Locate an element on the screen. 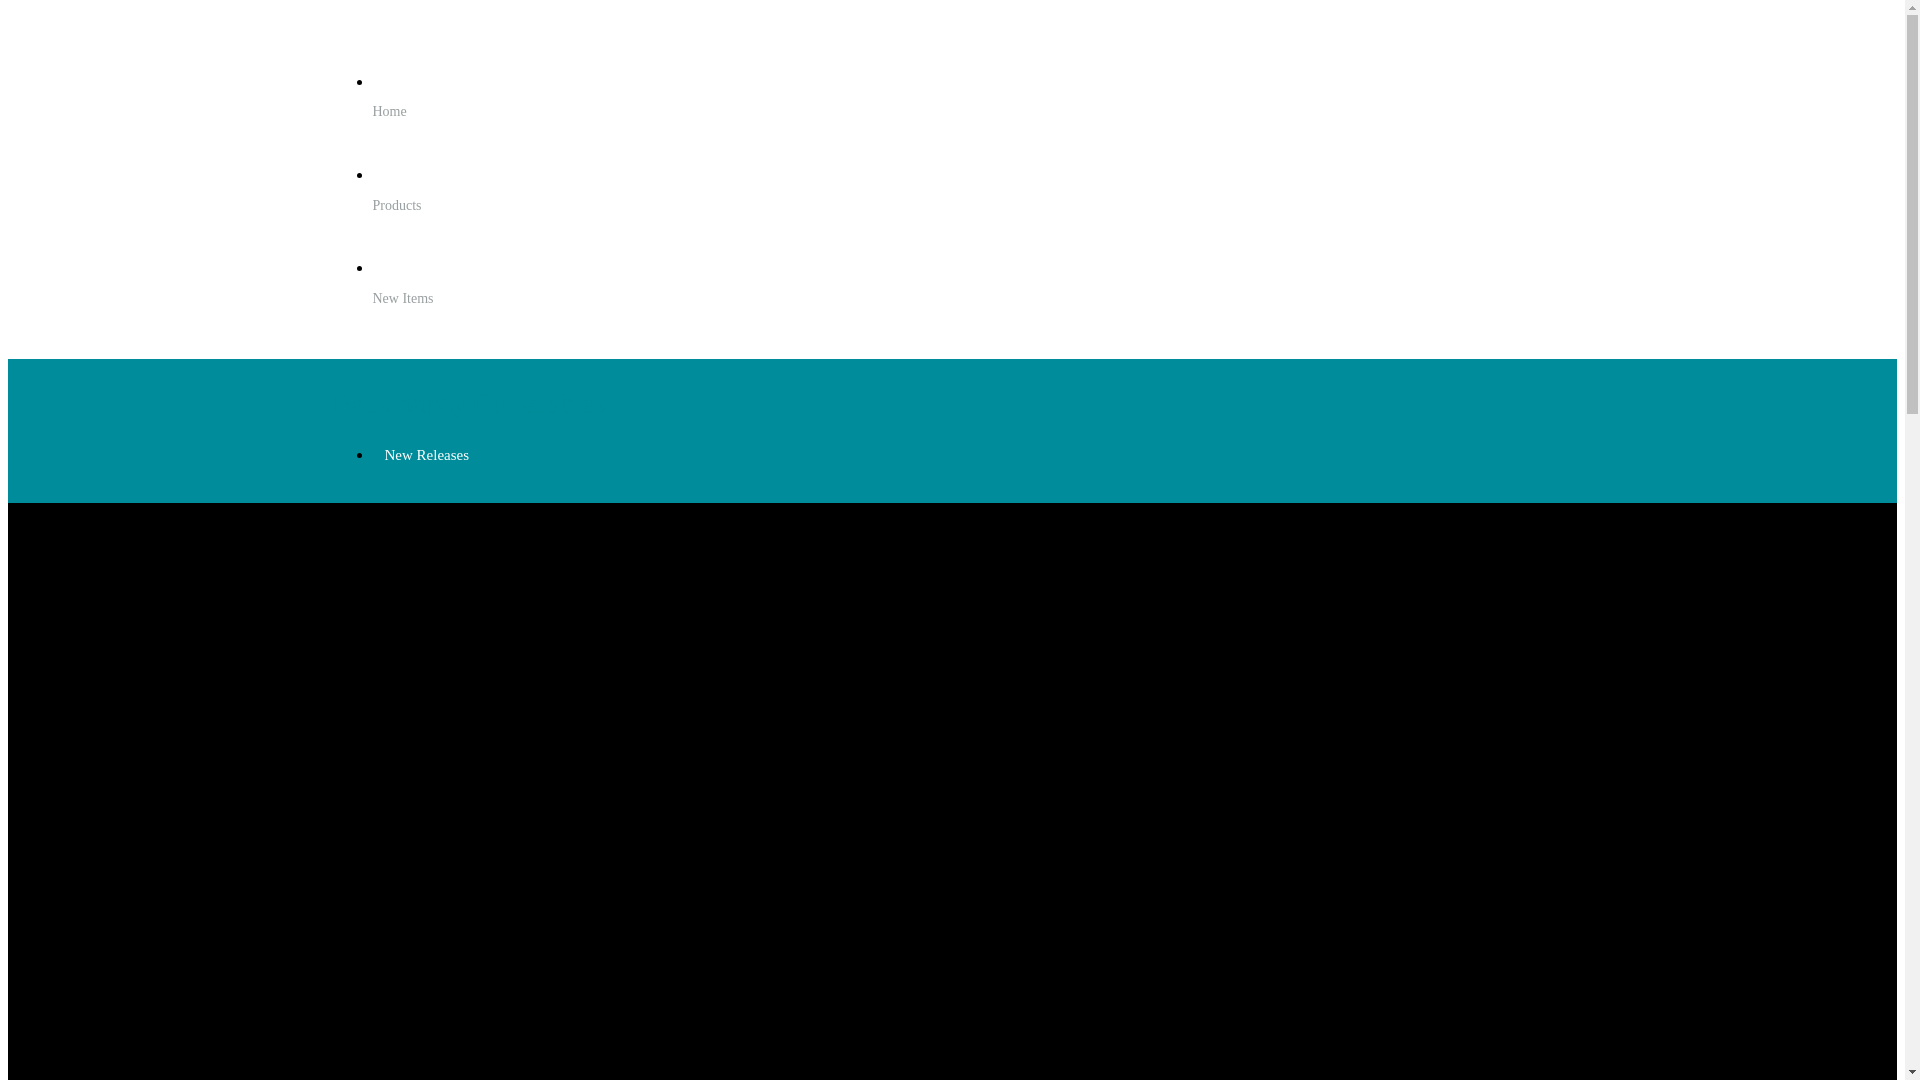 This screenshot has width=1920, height=1080. Backmandy Collectibles is located at coordinates (468, 402).